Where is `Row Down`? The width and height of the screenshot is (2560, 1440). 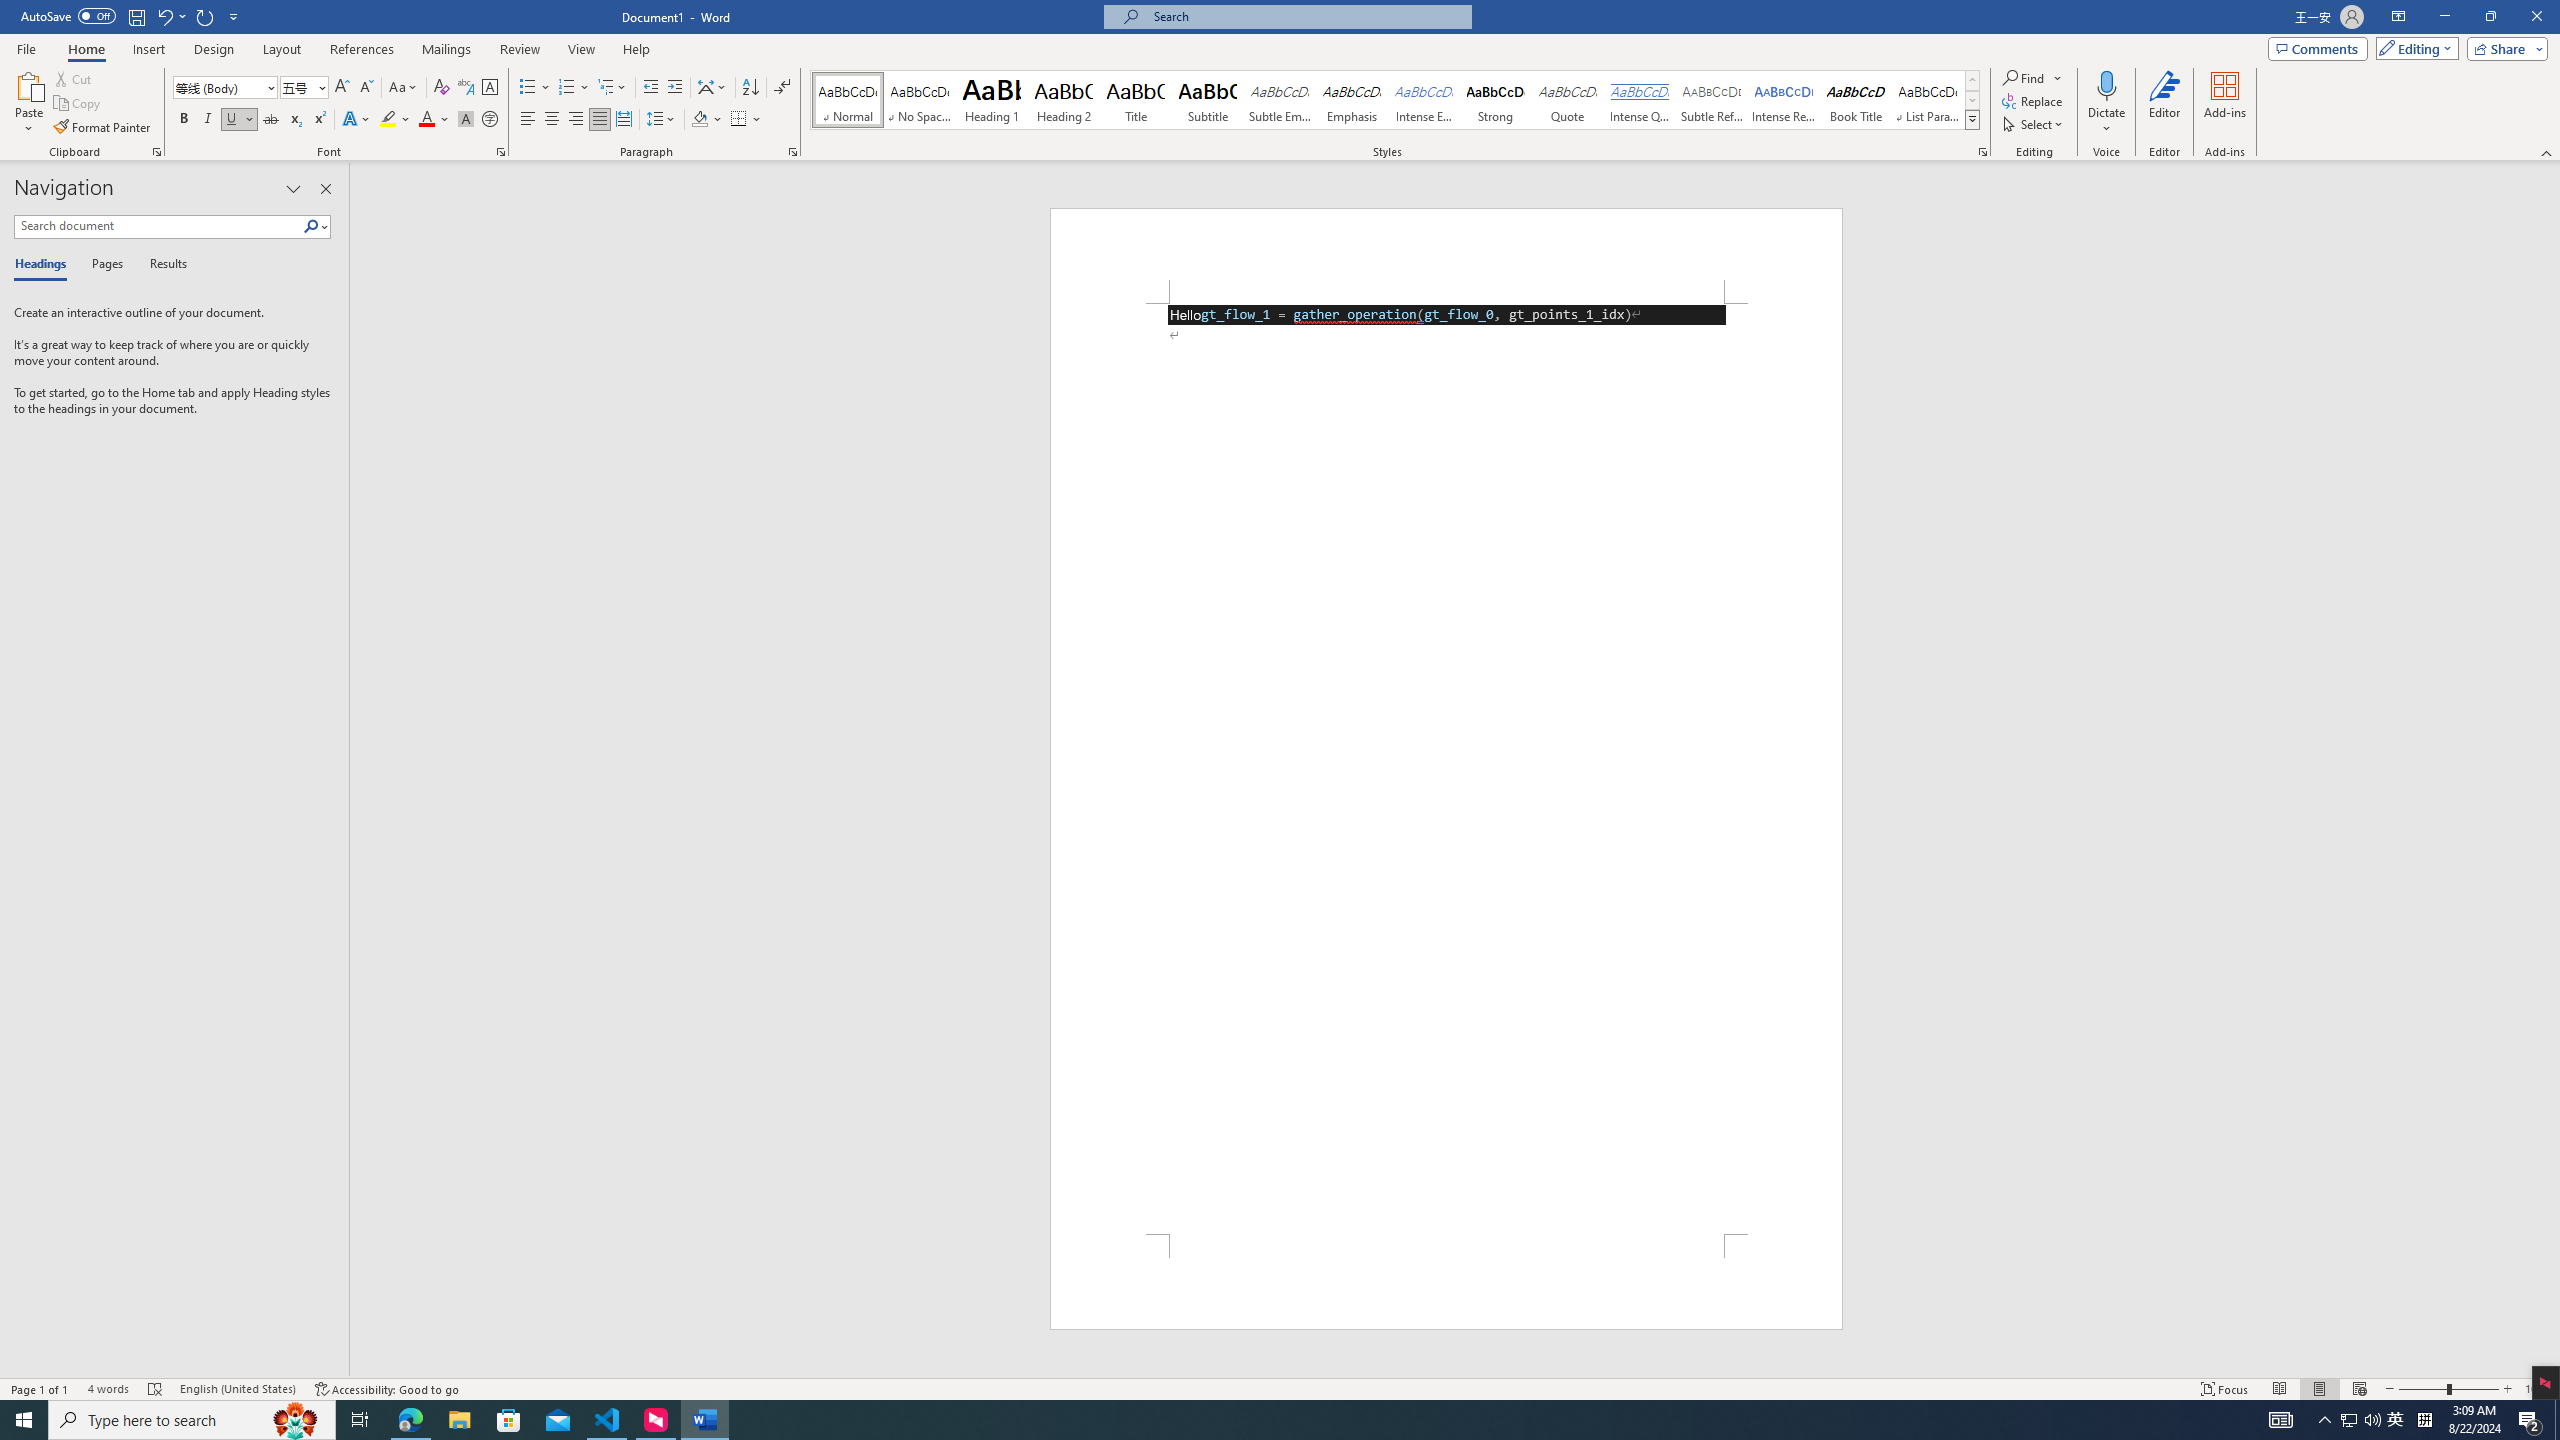
Row Down is located at coordinates (1972, 100).